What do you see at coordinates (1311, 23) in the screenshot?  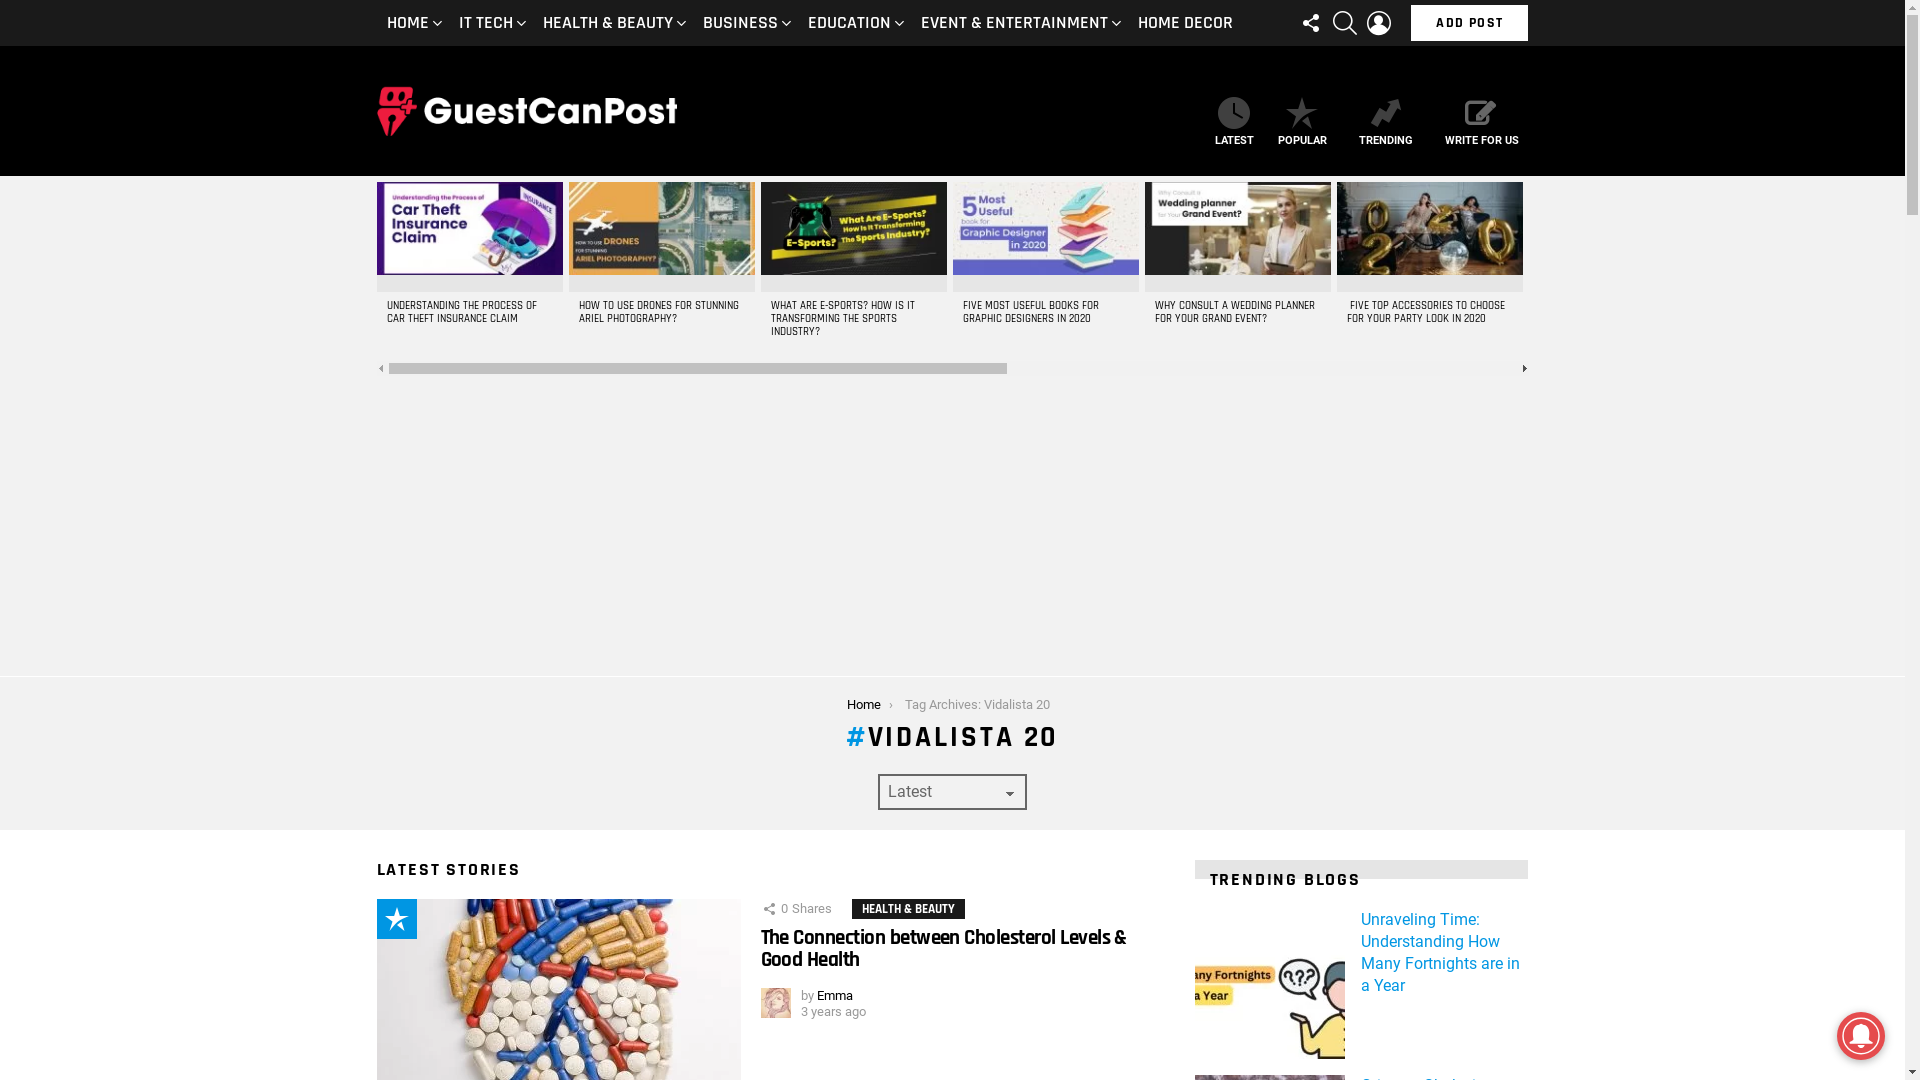 I see `FOLLOW US` at bounding box center [1311, 23].